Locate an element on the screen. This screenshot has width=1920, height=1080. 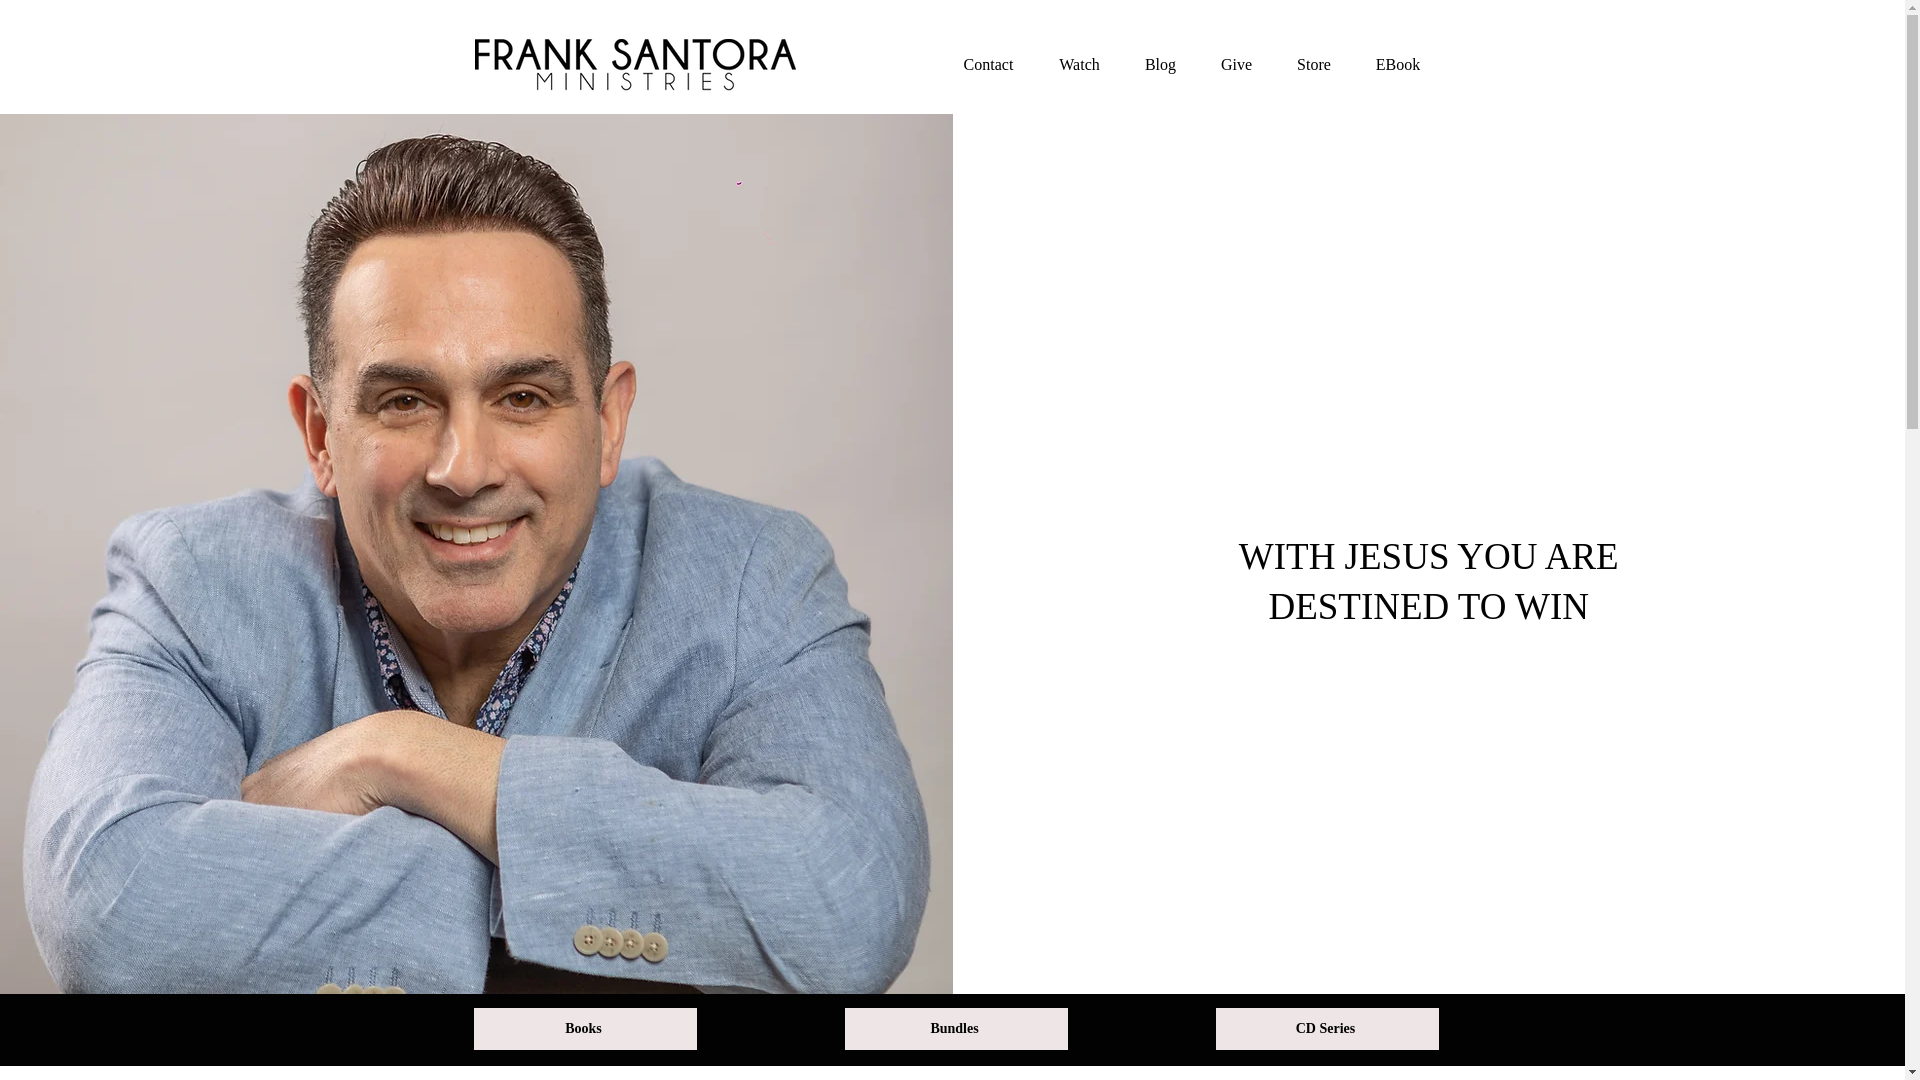
Books is located at coordinates (586, 1029).